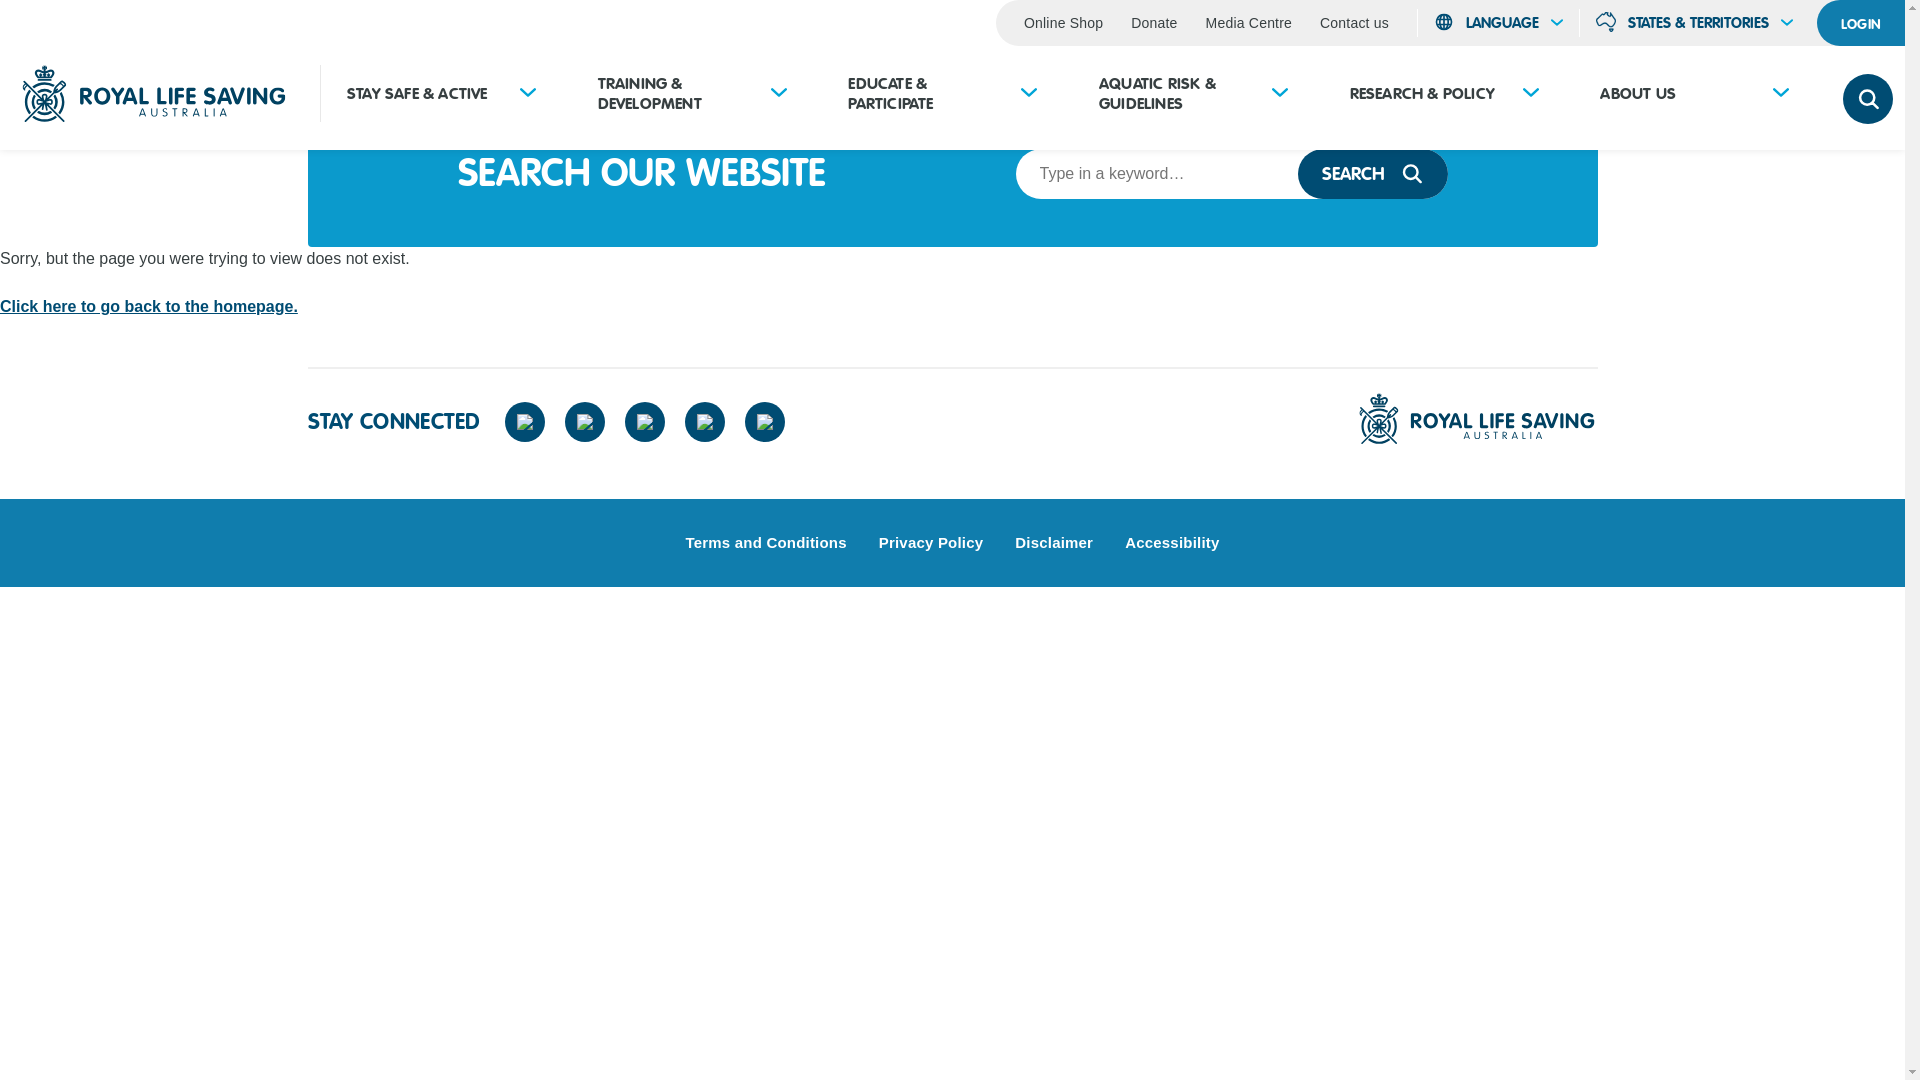 This screenshot has width=1920, height=1080. Describe the element at coordinates (524, 422) in the screenshot. I see `Royal Life Saving Society - Australia on Facebook` at that location.